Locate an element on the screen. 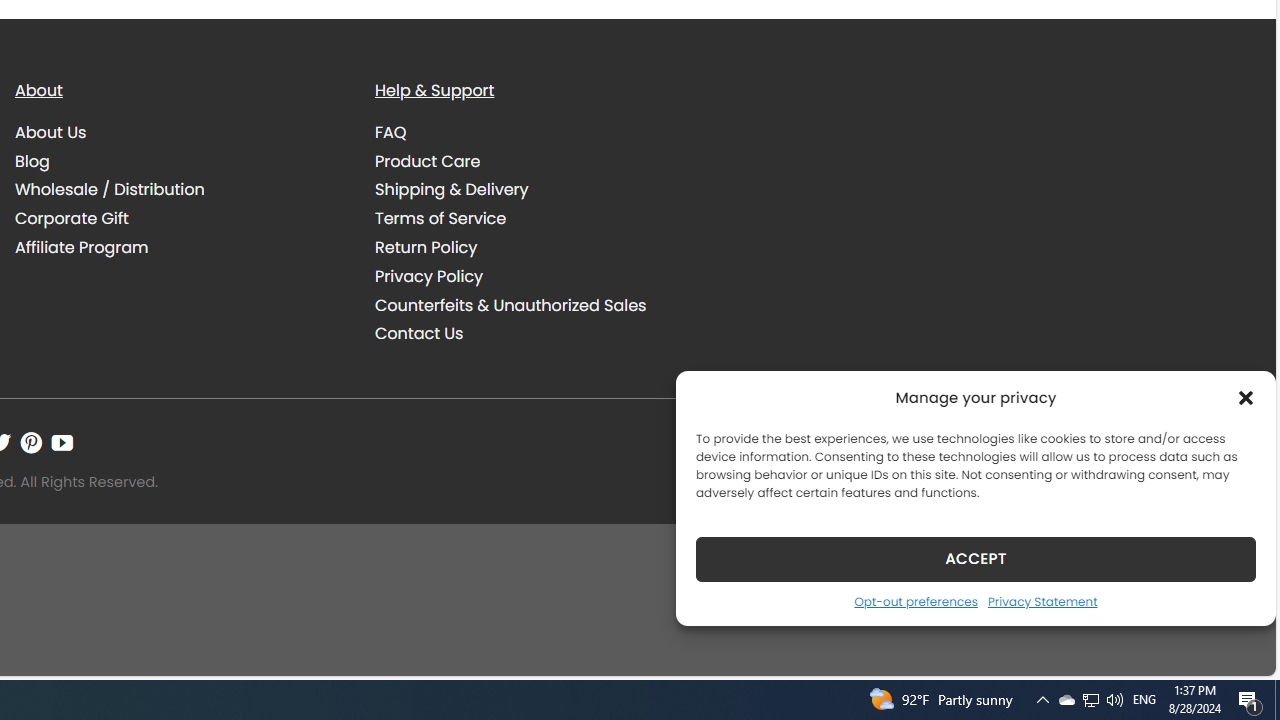 Image resolution: width=1280 pixels, height=720 pixels. Follow on Pinterest is located at coordinates (31, 442).